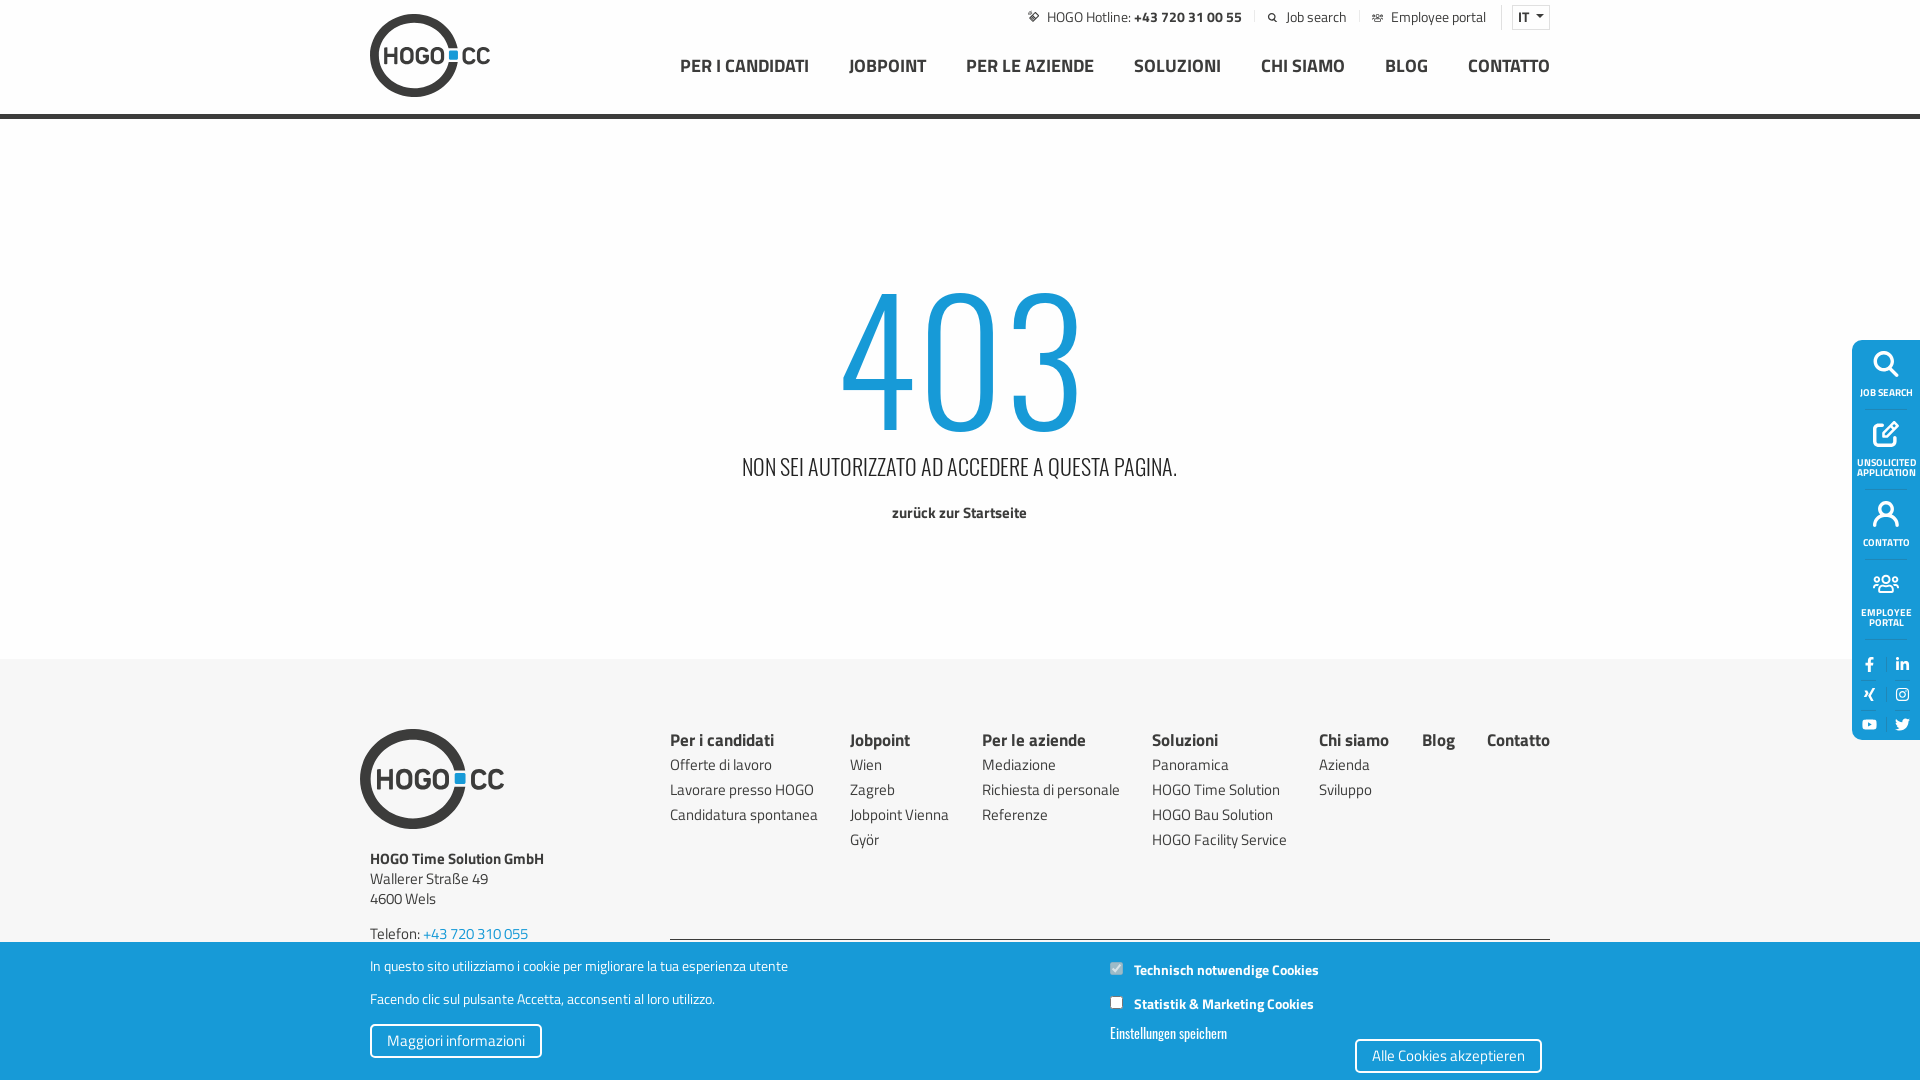  Describe the element at coordinates (1051, 790) in the screenshot. I see `Richiesta di personale` at that location.